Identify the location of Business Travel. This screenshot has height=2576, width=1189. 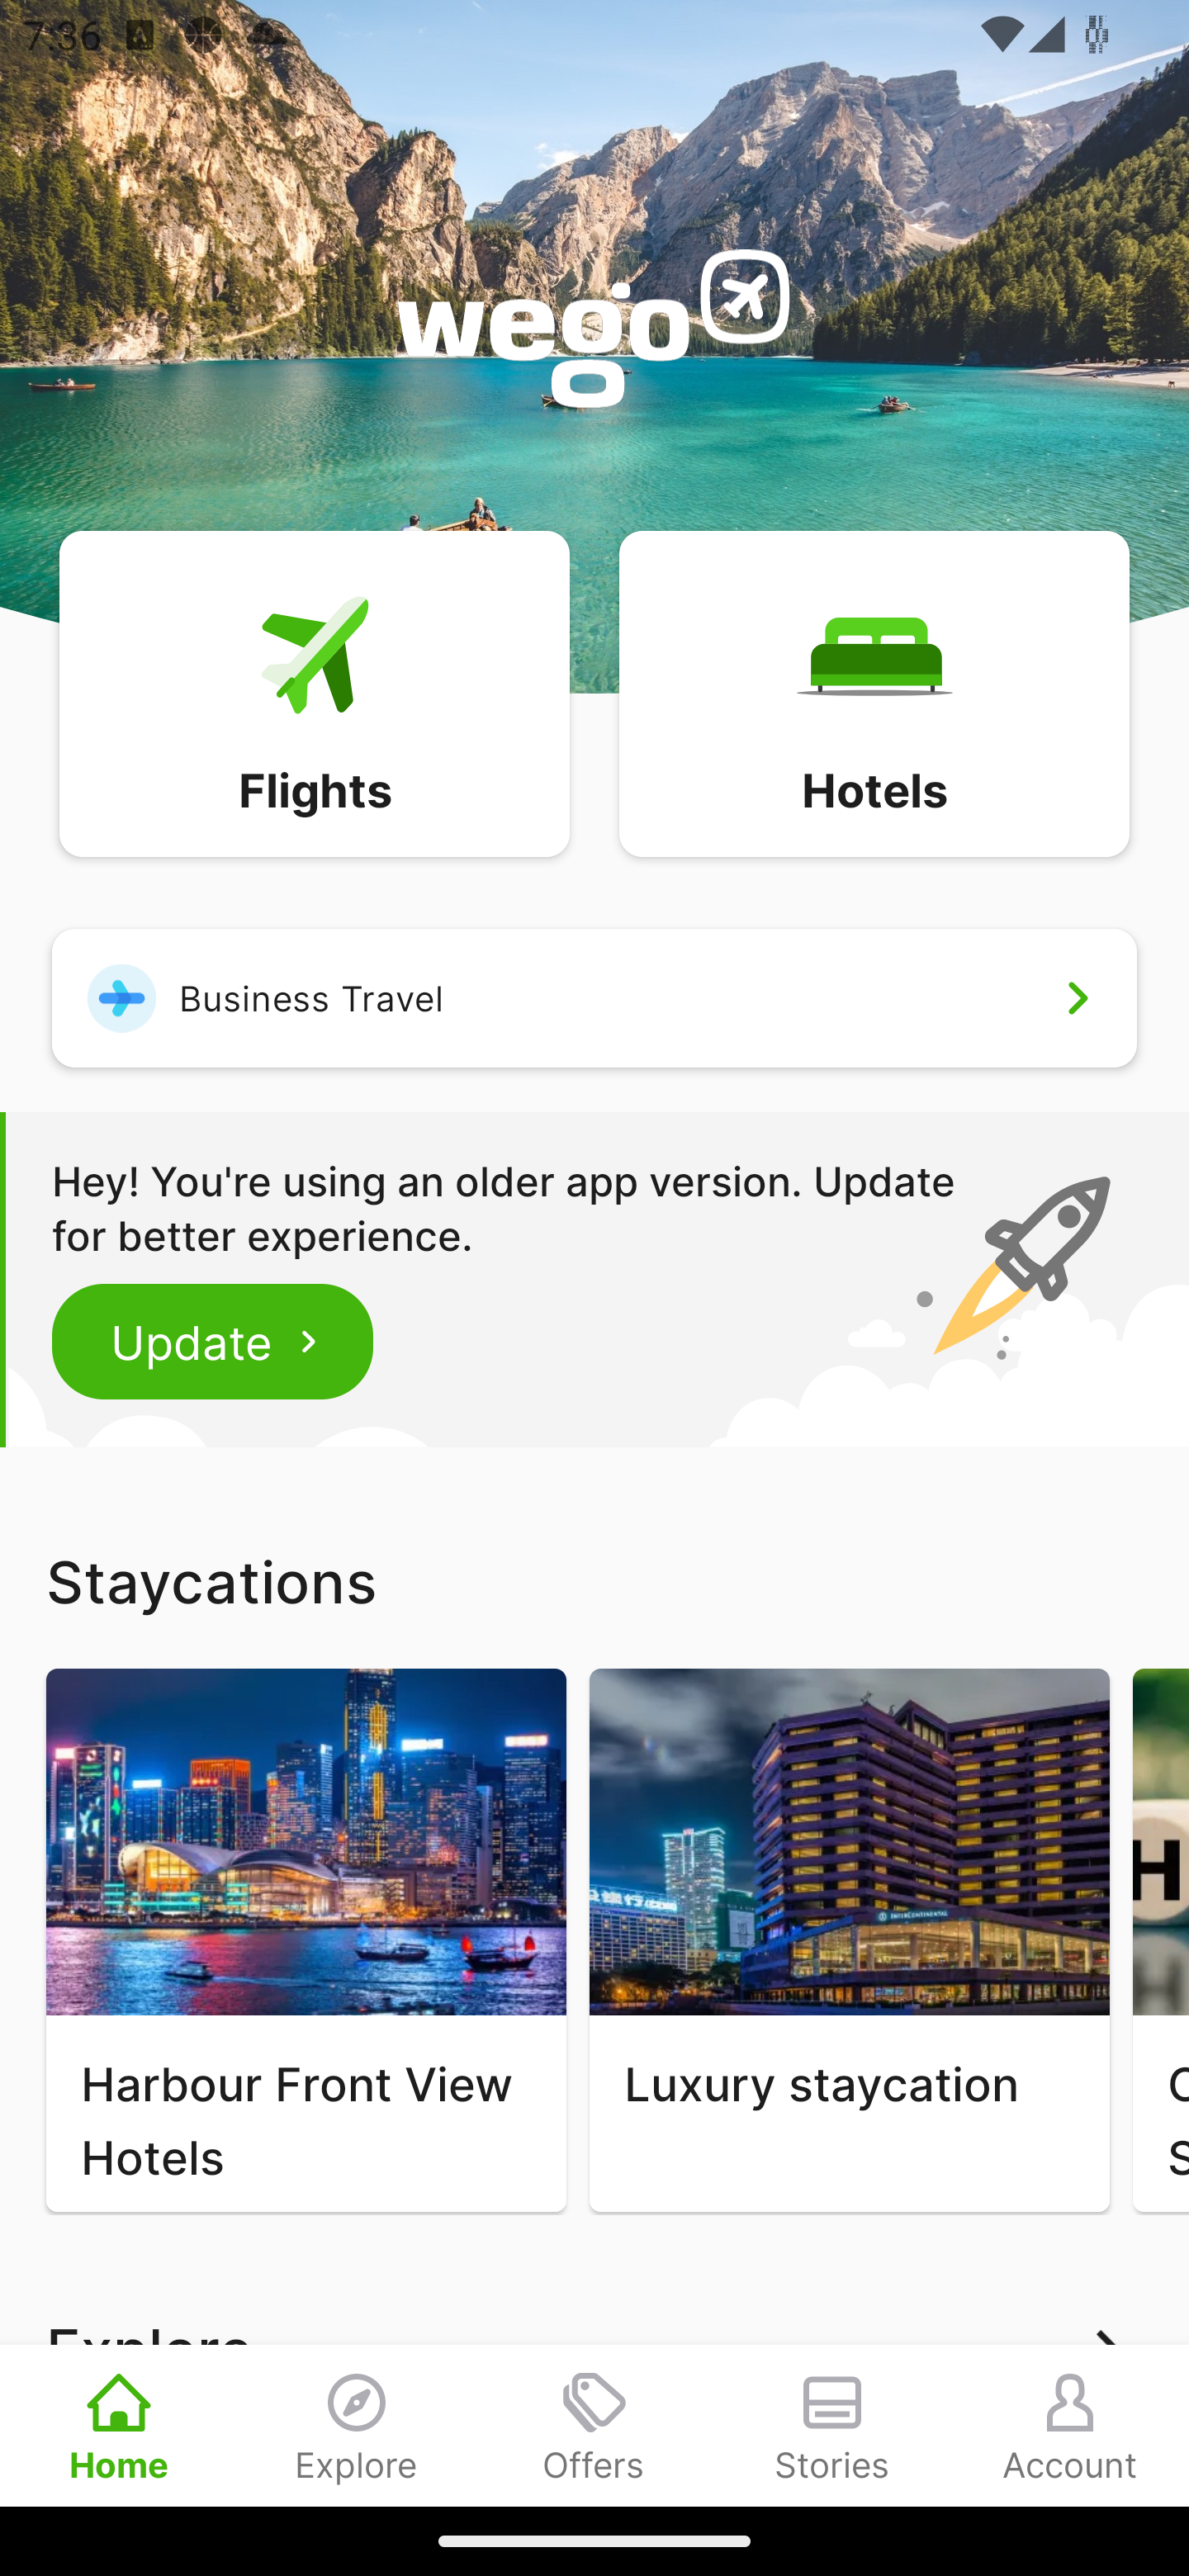
(594, 997).